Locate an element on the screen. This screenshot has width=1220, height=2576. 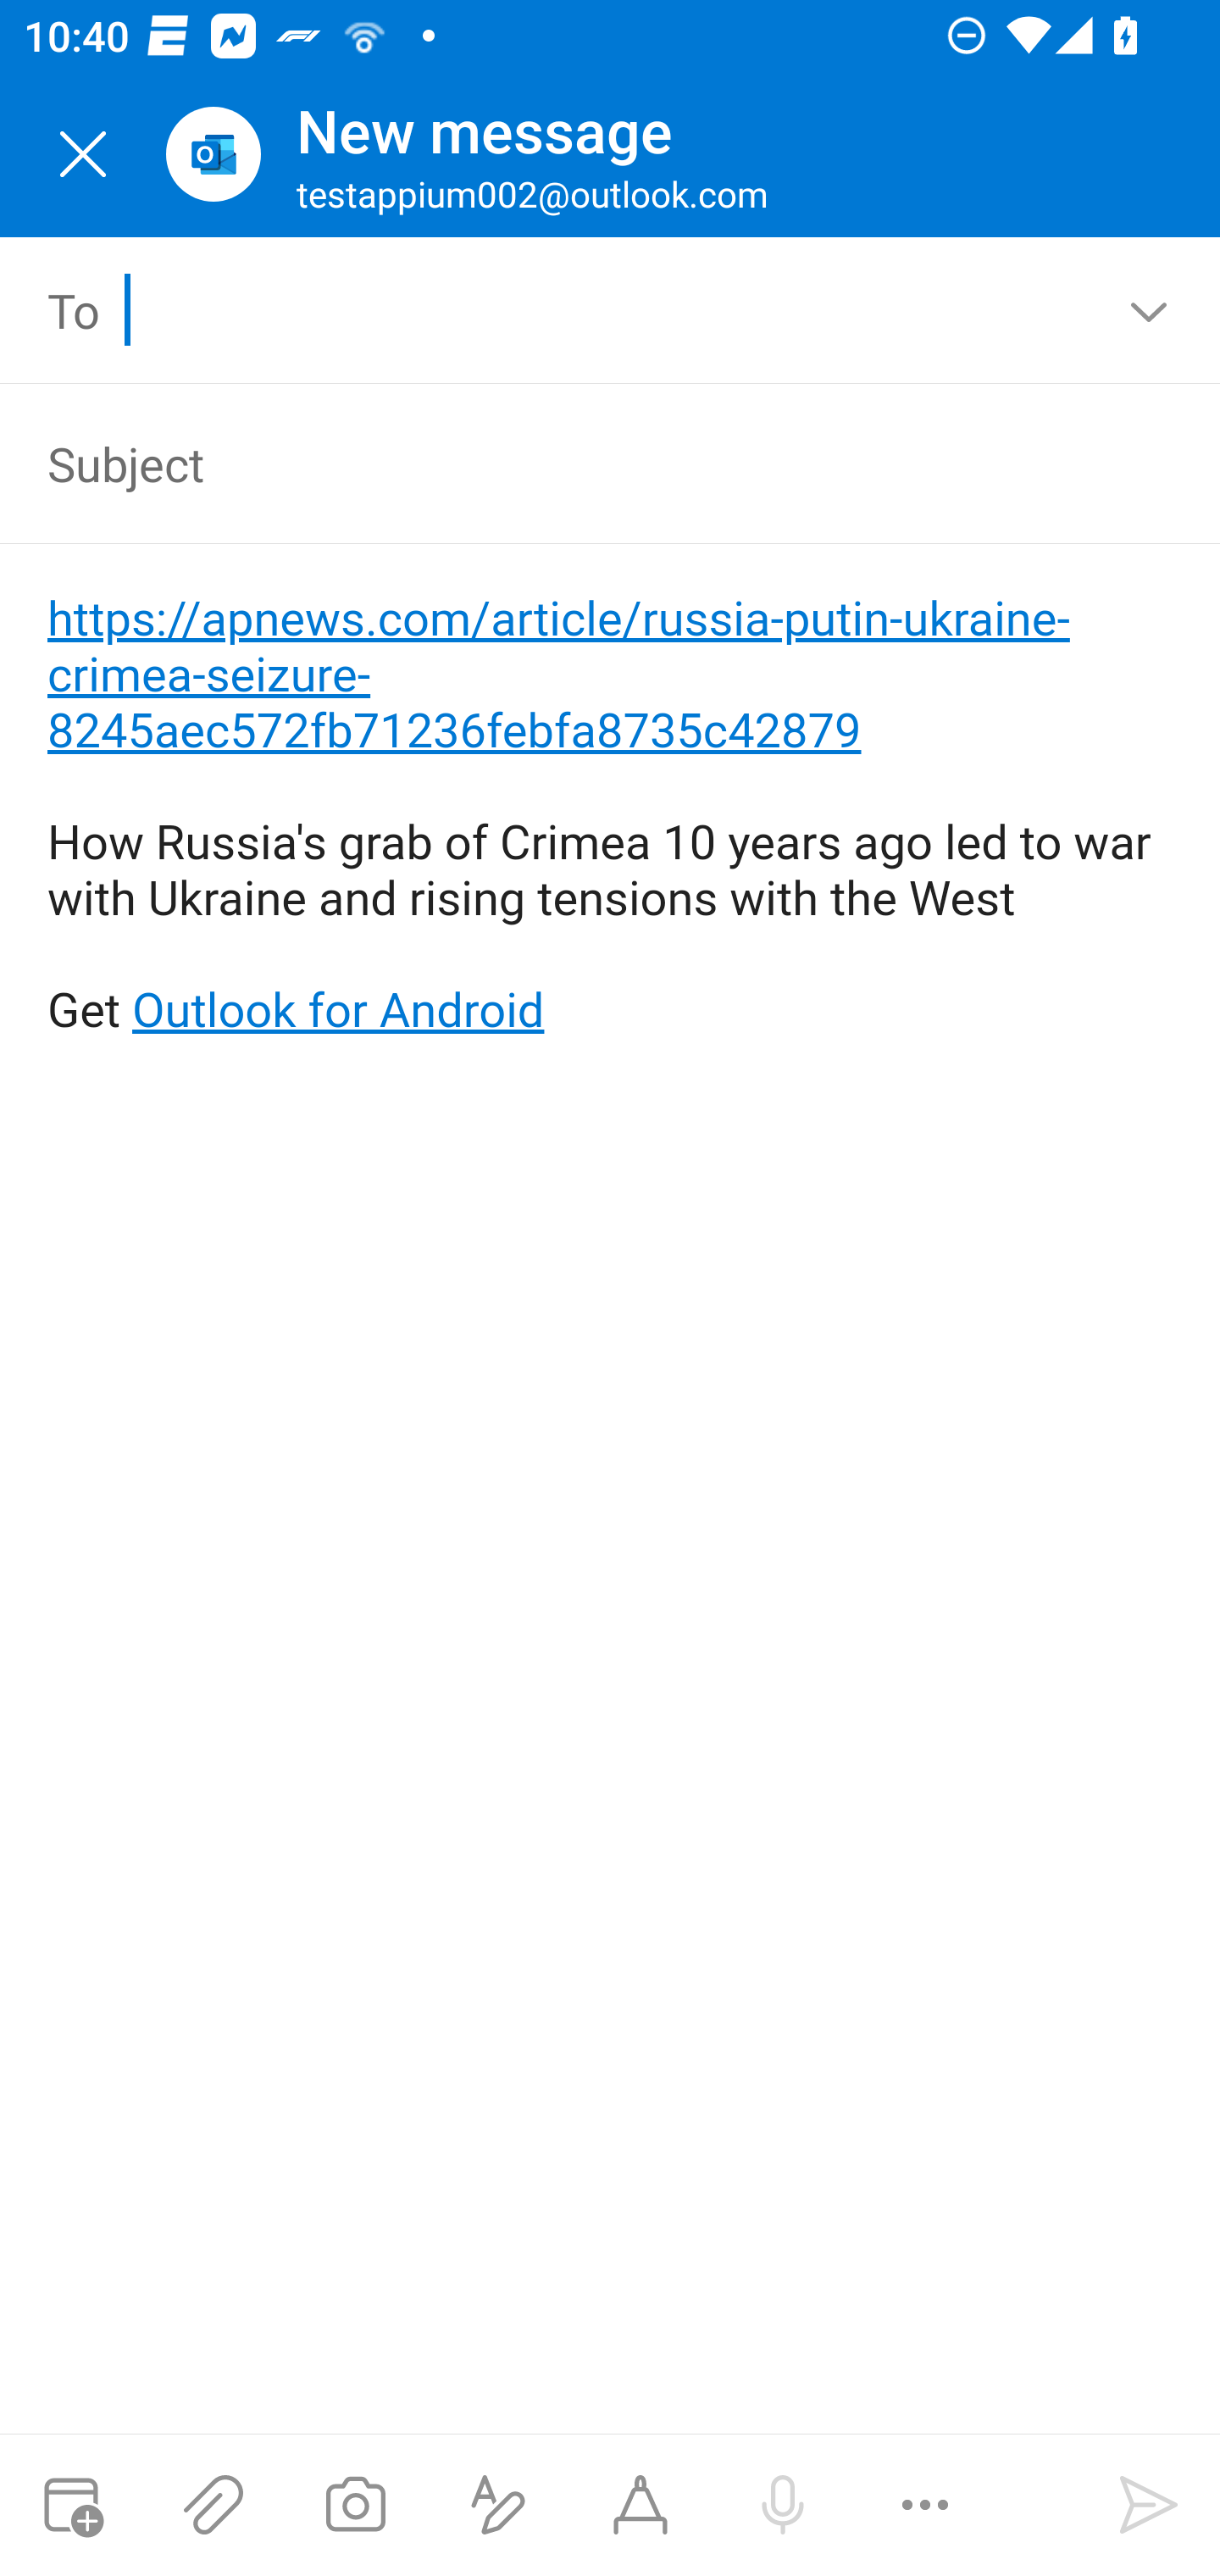
Subject is located at coordinates (563, 463).